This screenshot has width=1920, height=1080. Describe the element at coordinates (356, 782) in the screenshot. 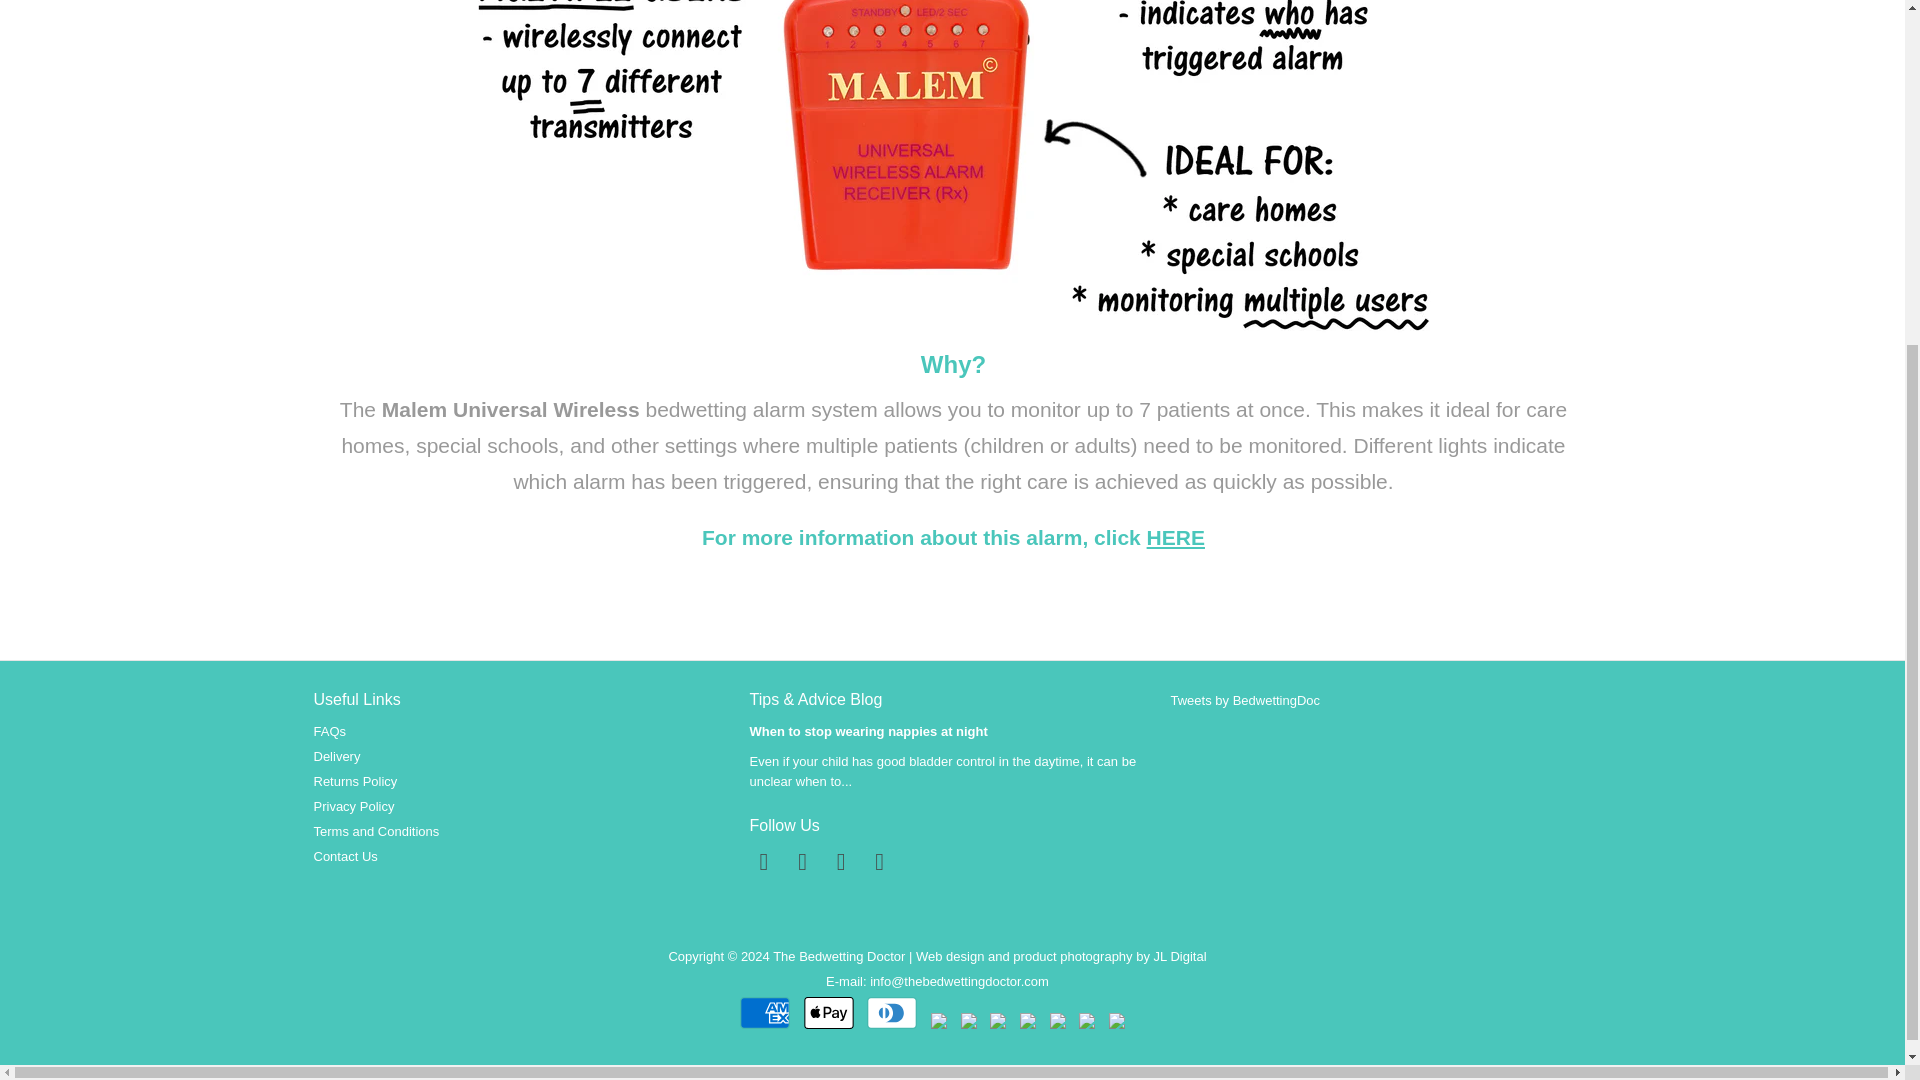

I see `Returns Policy` at that location.